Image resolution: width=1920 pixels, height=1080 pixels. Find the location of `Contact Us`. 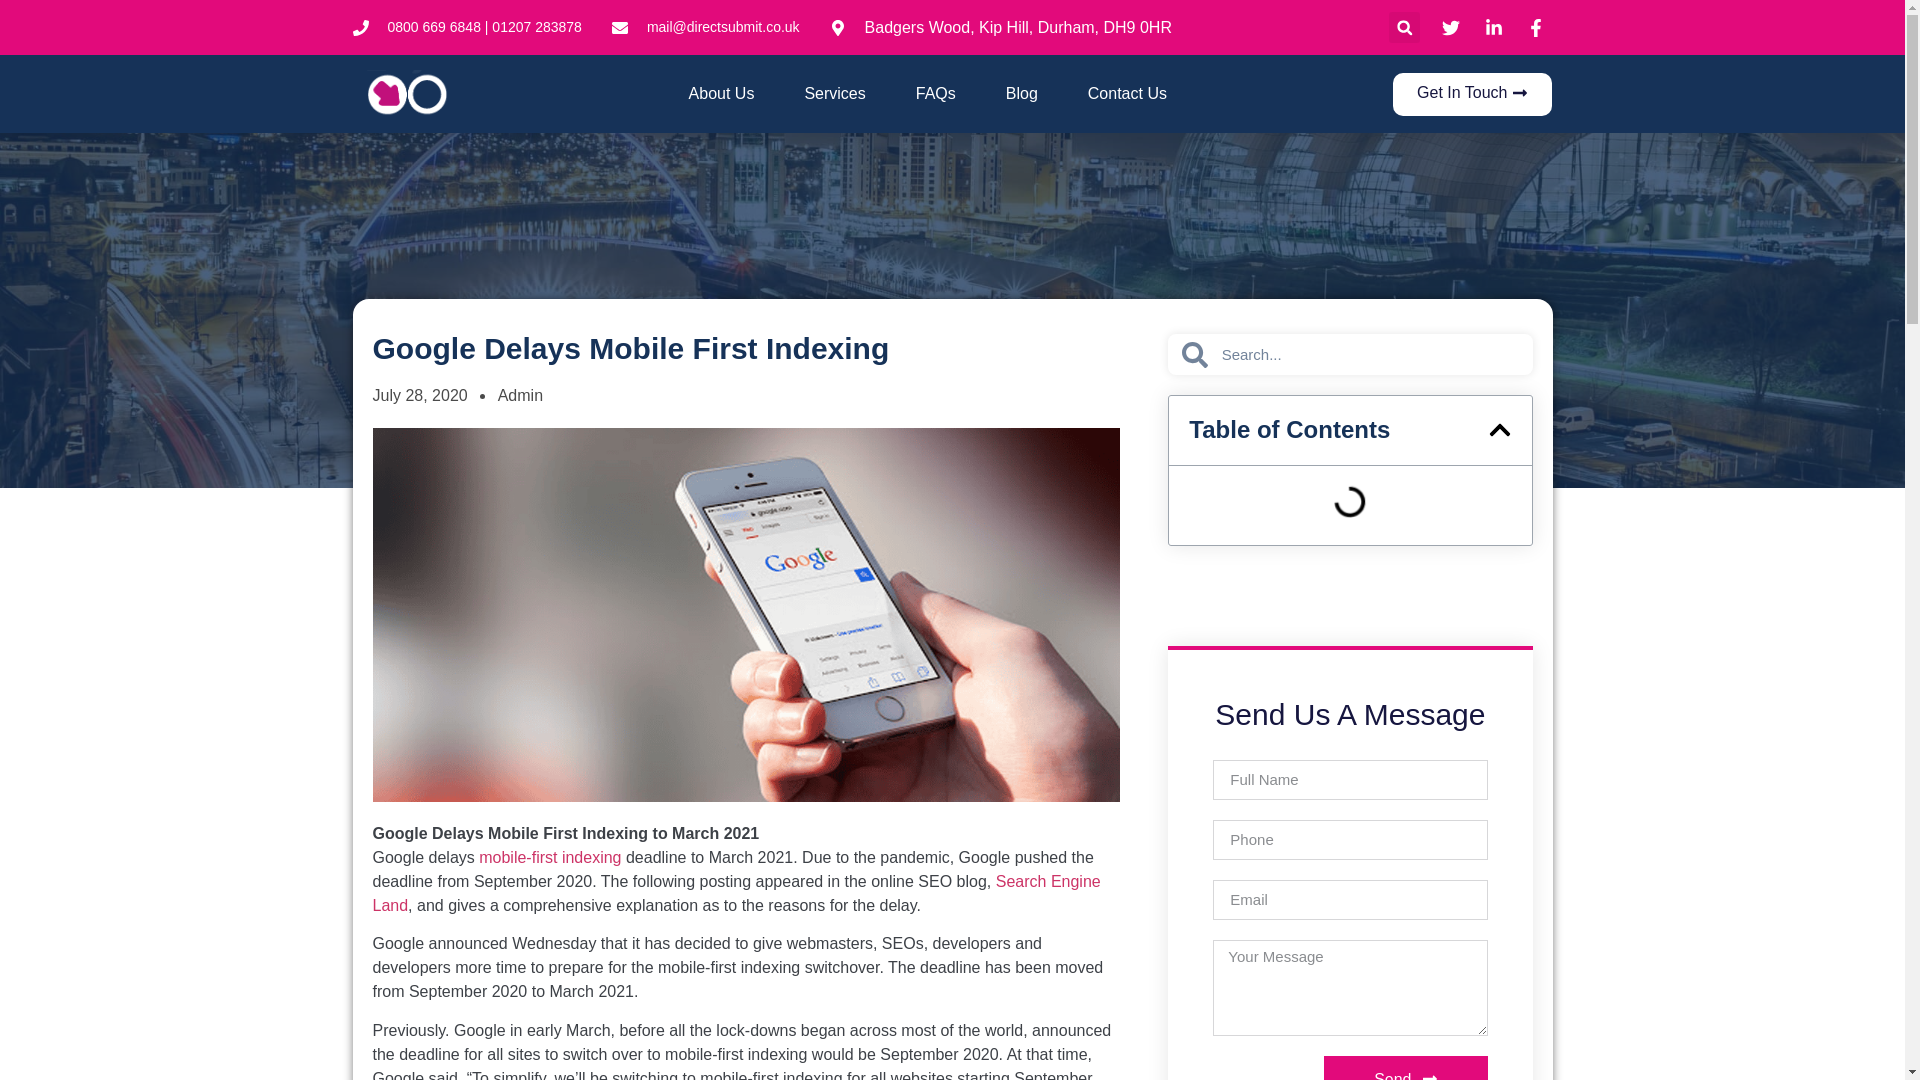

Contact Us is located at coordinates (1128, 94).